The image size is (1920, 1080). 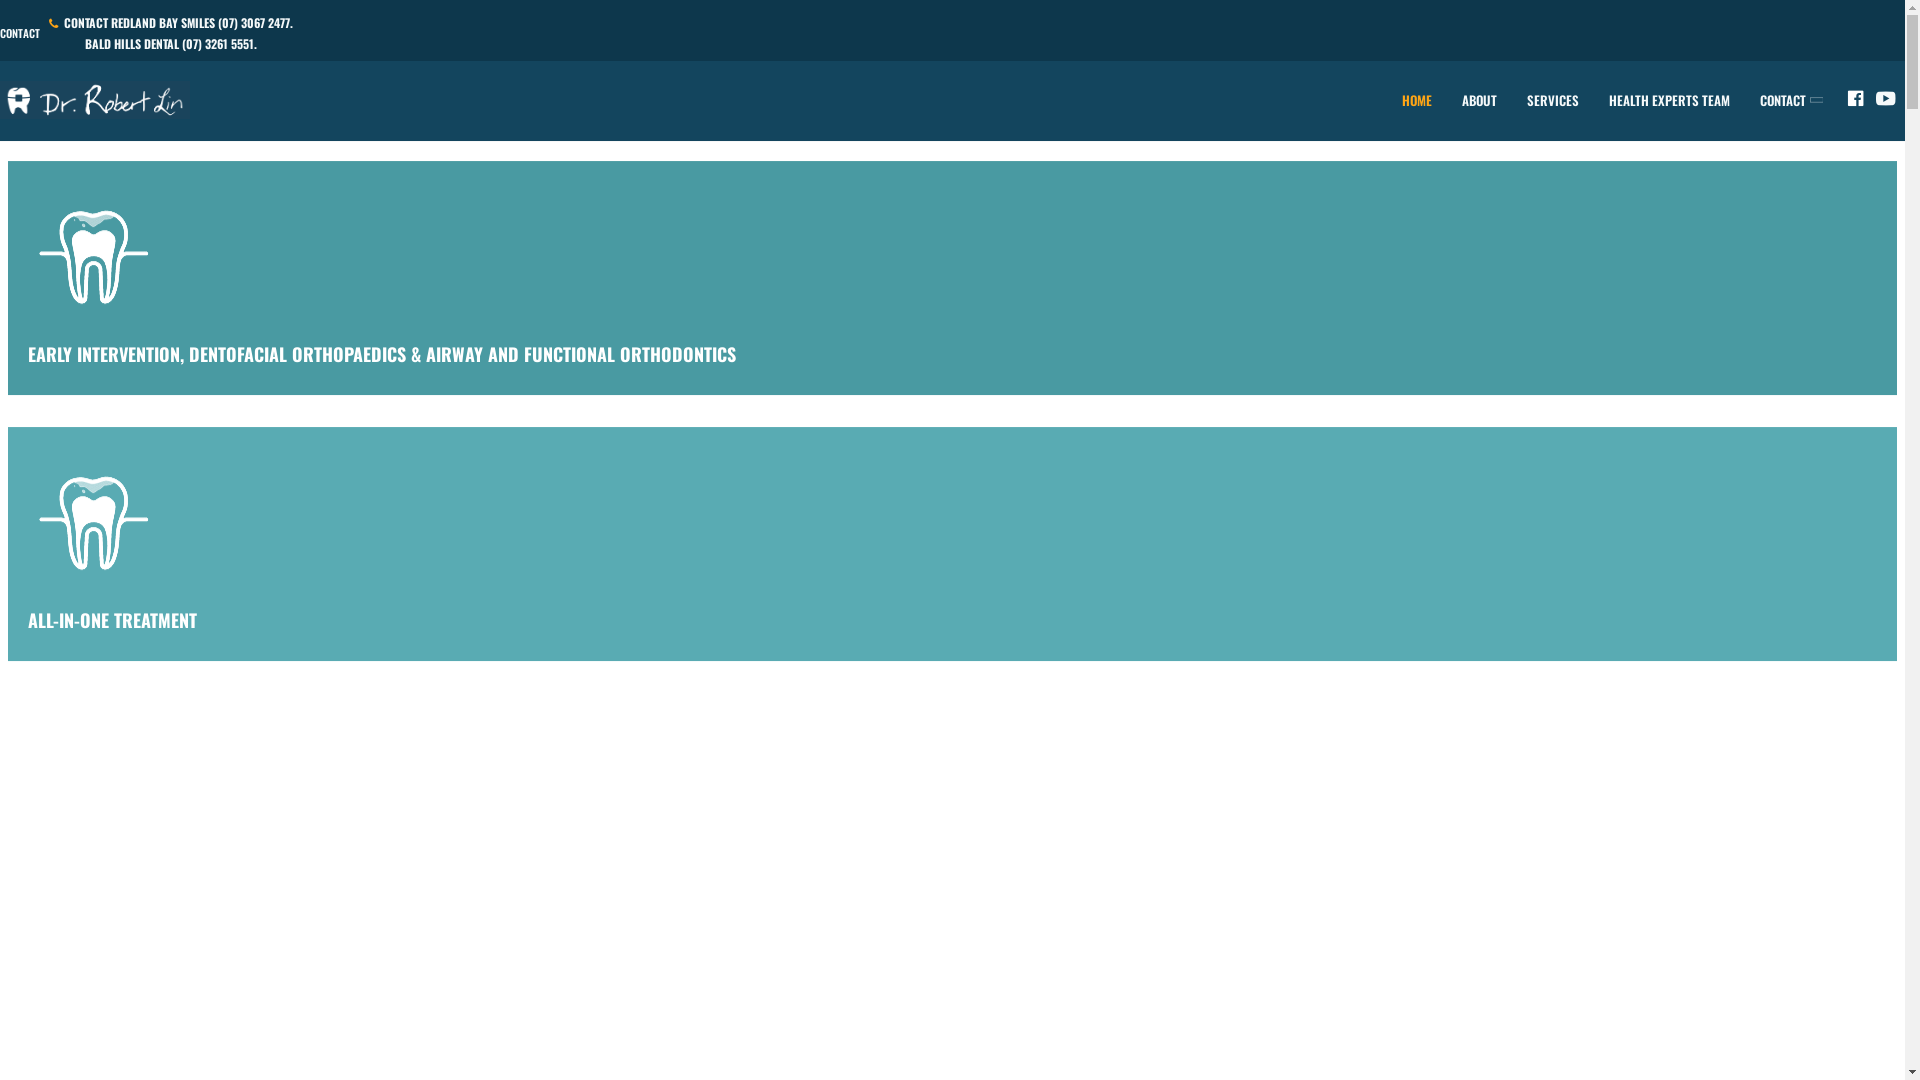 What do you see at coordinates (1417, 100) in the screenshot?
I see `HOME` at bounding box center [1417, 100].